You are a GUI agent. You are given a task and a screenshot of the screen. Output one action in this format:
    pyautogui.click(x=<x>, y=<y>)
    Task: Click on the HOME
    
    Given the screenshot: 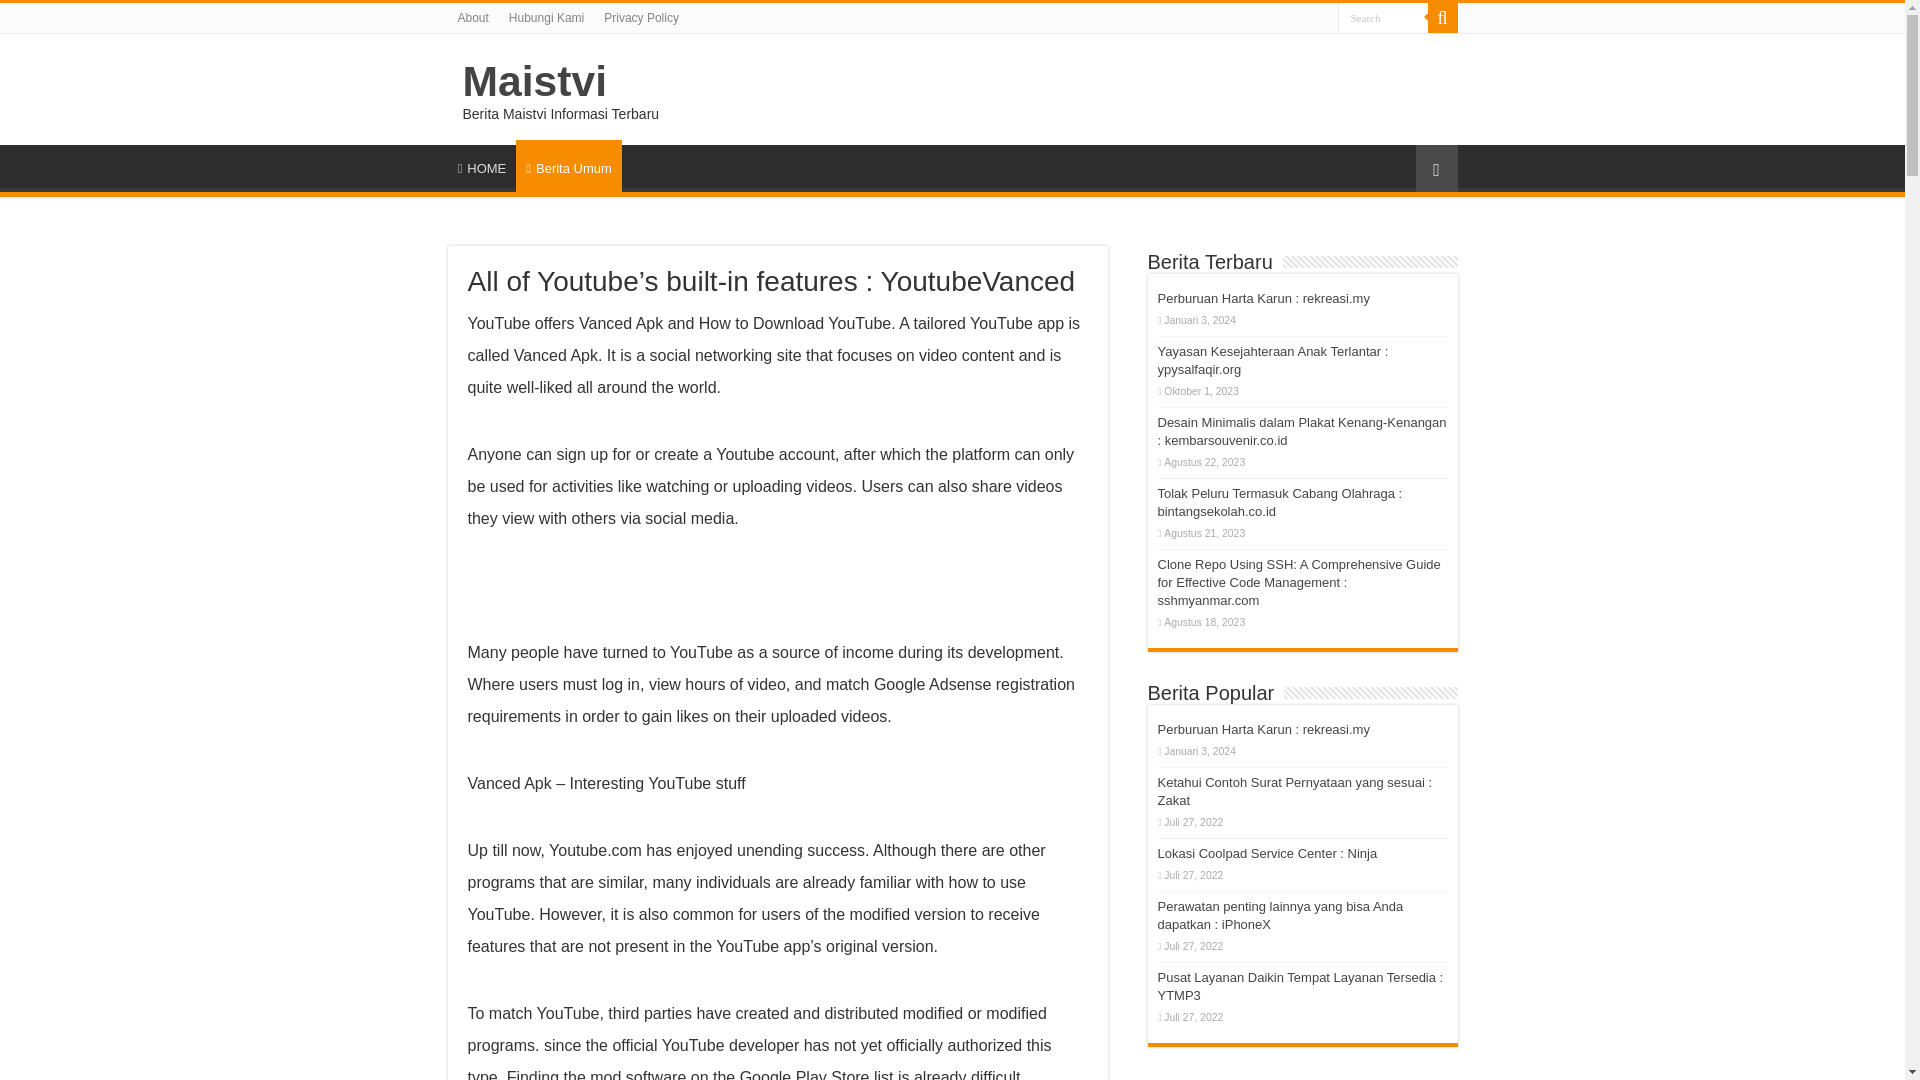 What is the action you would take?
    pyautogui.click(x=482, y=165)
    